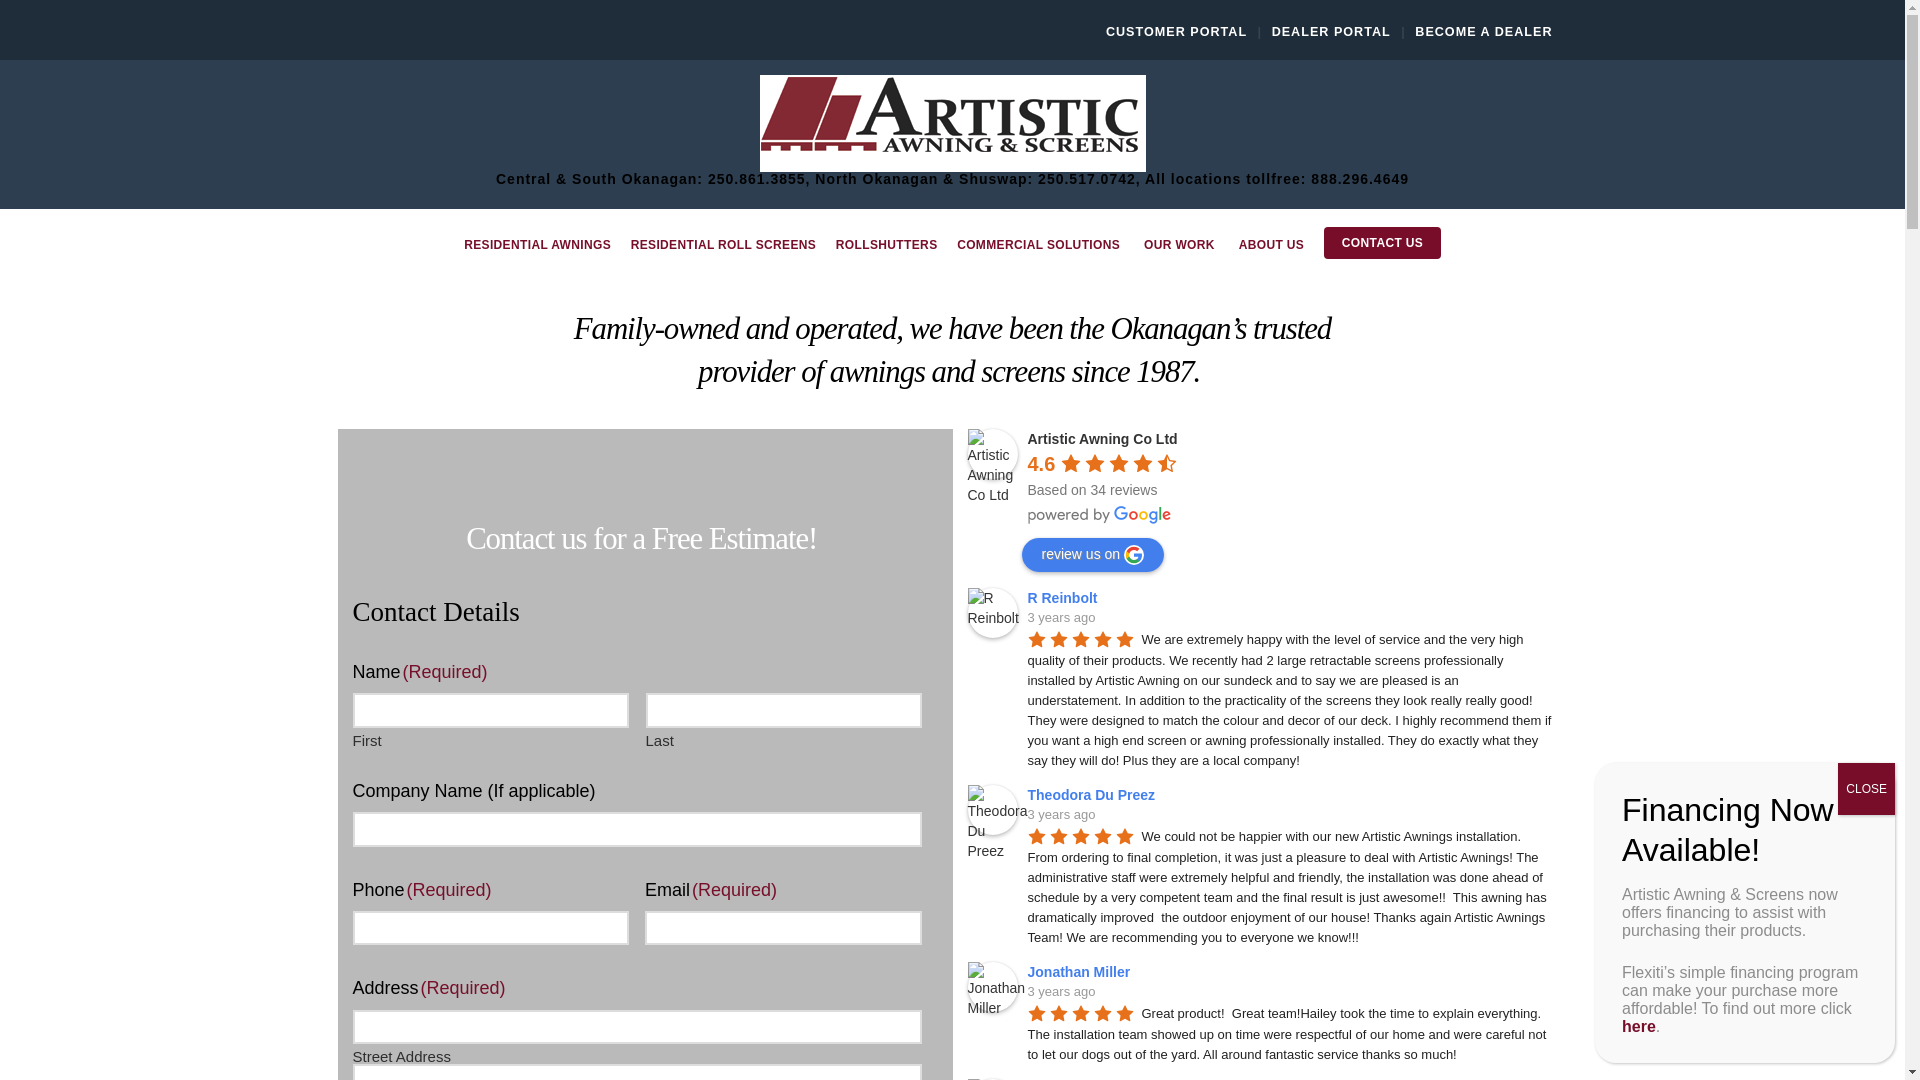  Describe the element at coordinates (1176, 31) in the screenshot. I see `CUSTOMER PORTAL` at that location.